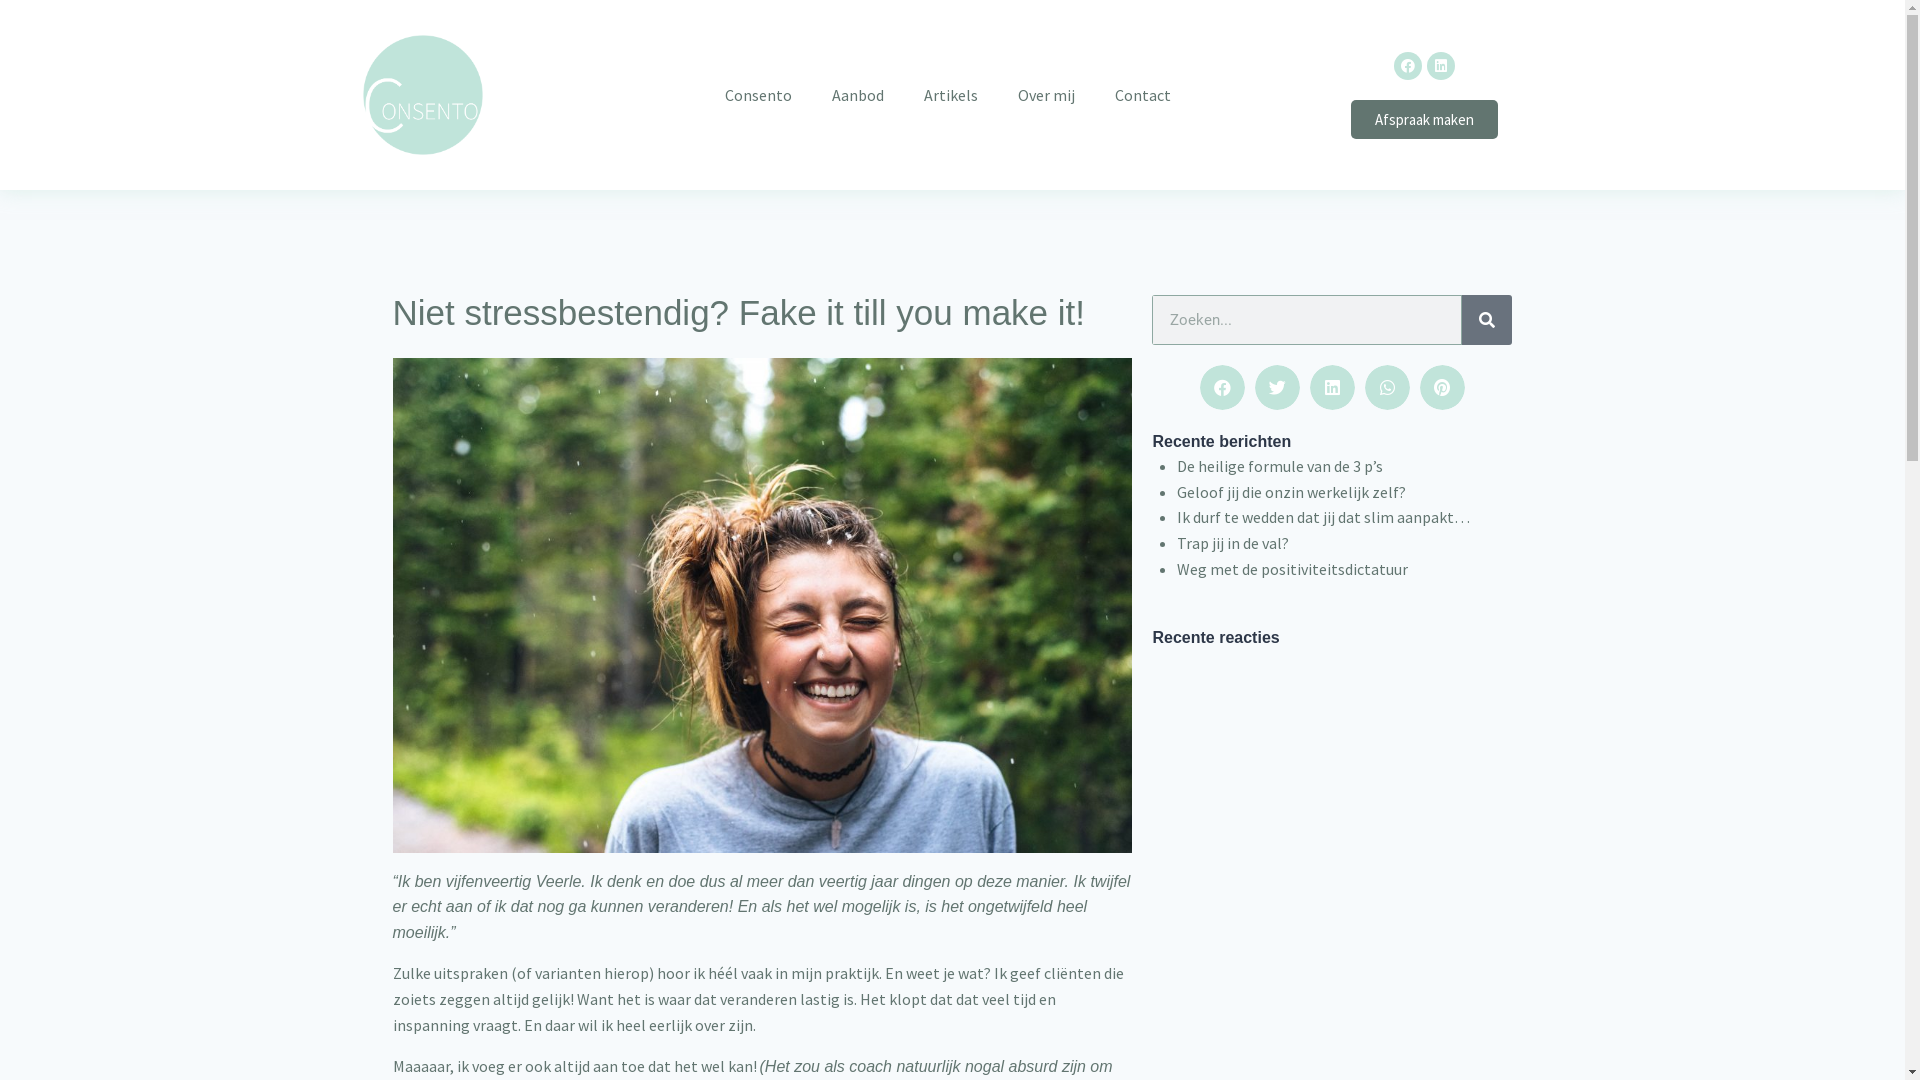  What do you see at coordinates (1292, 569) in the screenshot?
I see `Weg met de positiviteitsdictatuur` at bounding box center [1292, 569].